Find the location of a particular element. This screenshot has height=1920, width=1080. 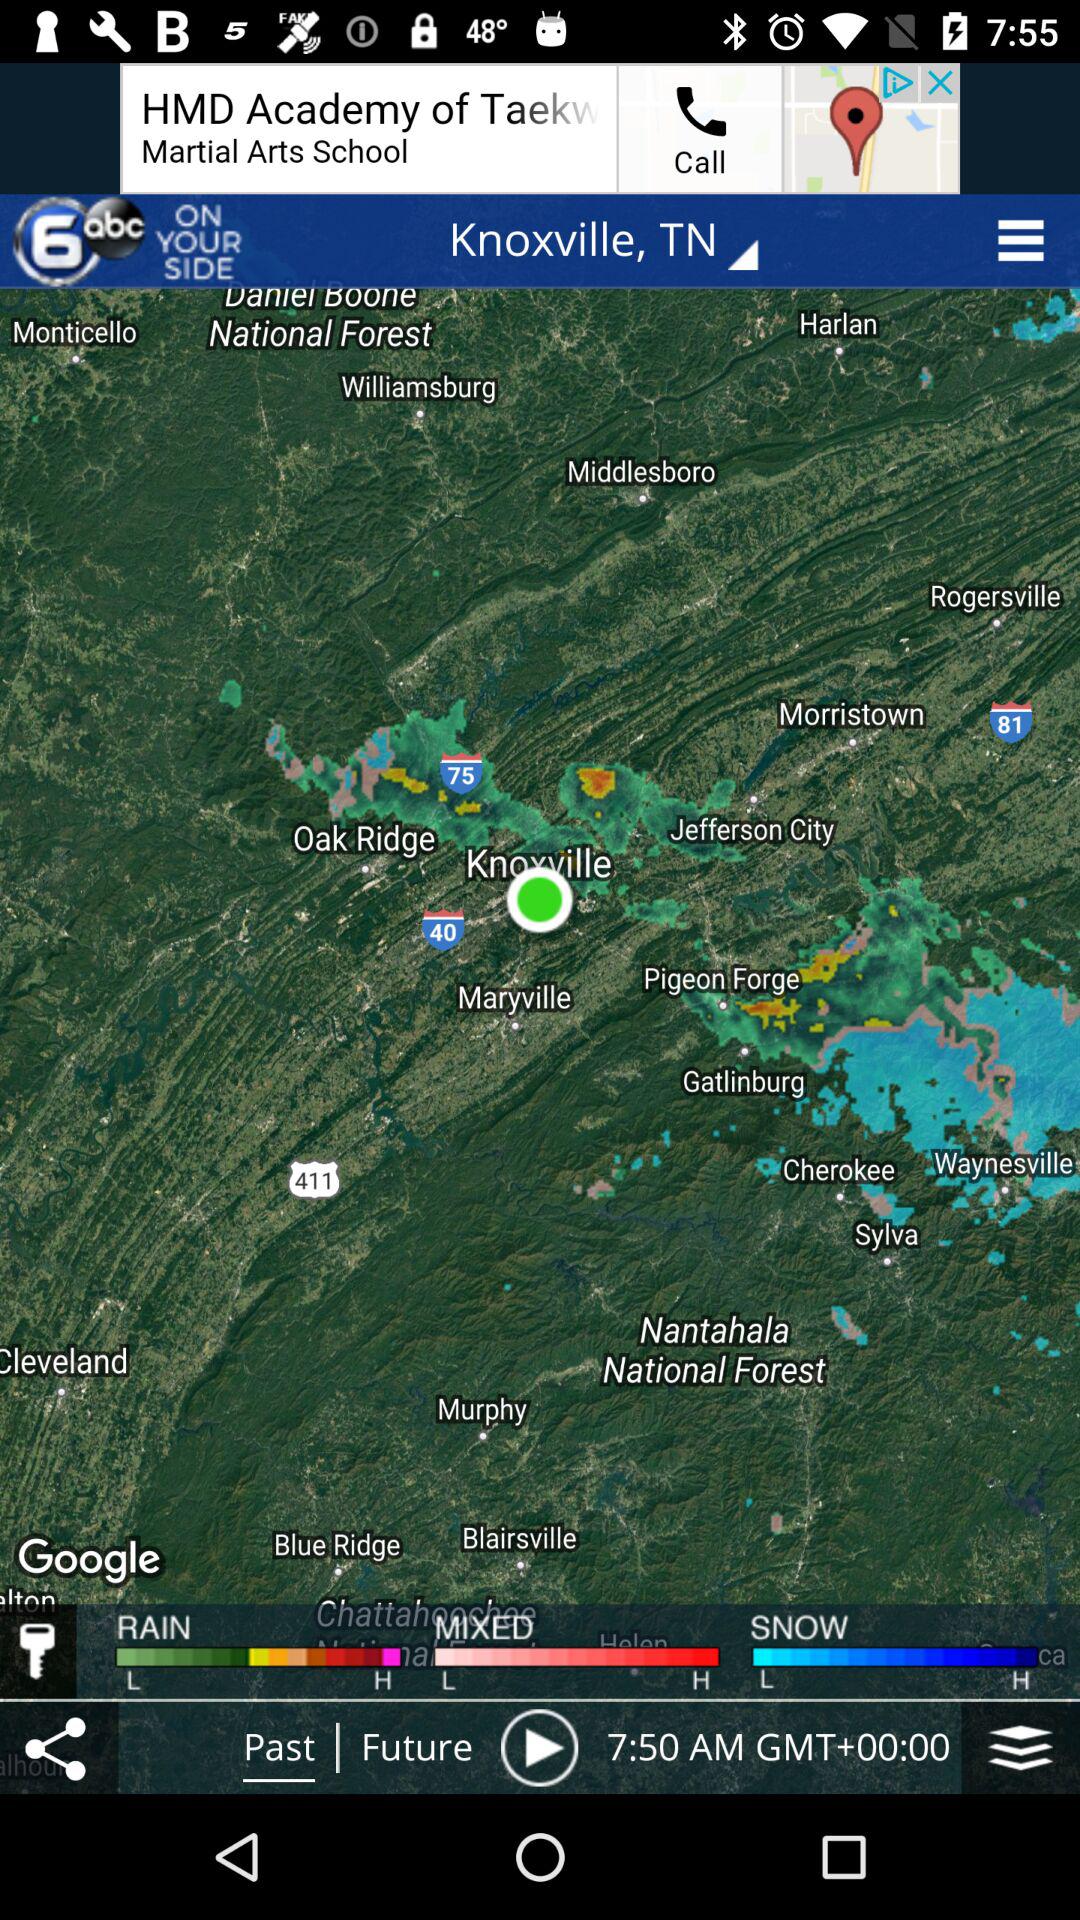

click on the menu icon at the top right corner of the page is located at coordinates (1027, 240).